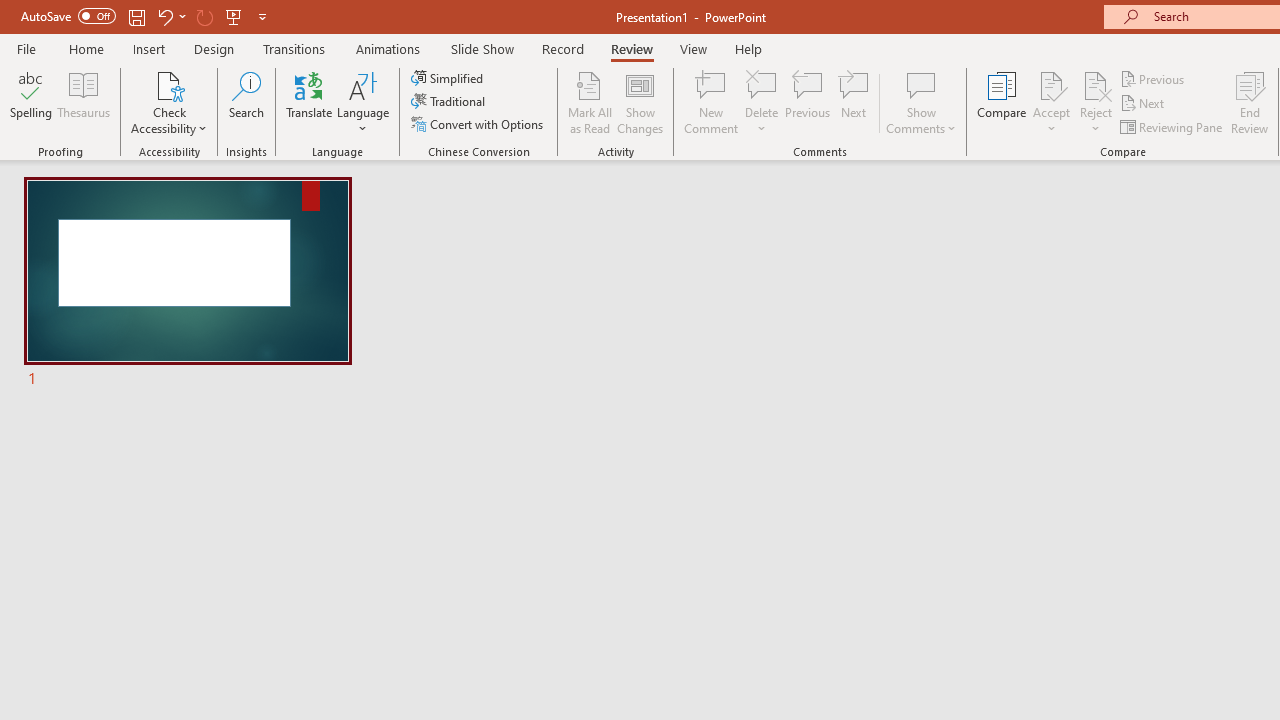  Describe the element at coordinates (310, 102) in the screenshot. I see `Translate` at that location.